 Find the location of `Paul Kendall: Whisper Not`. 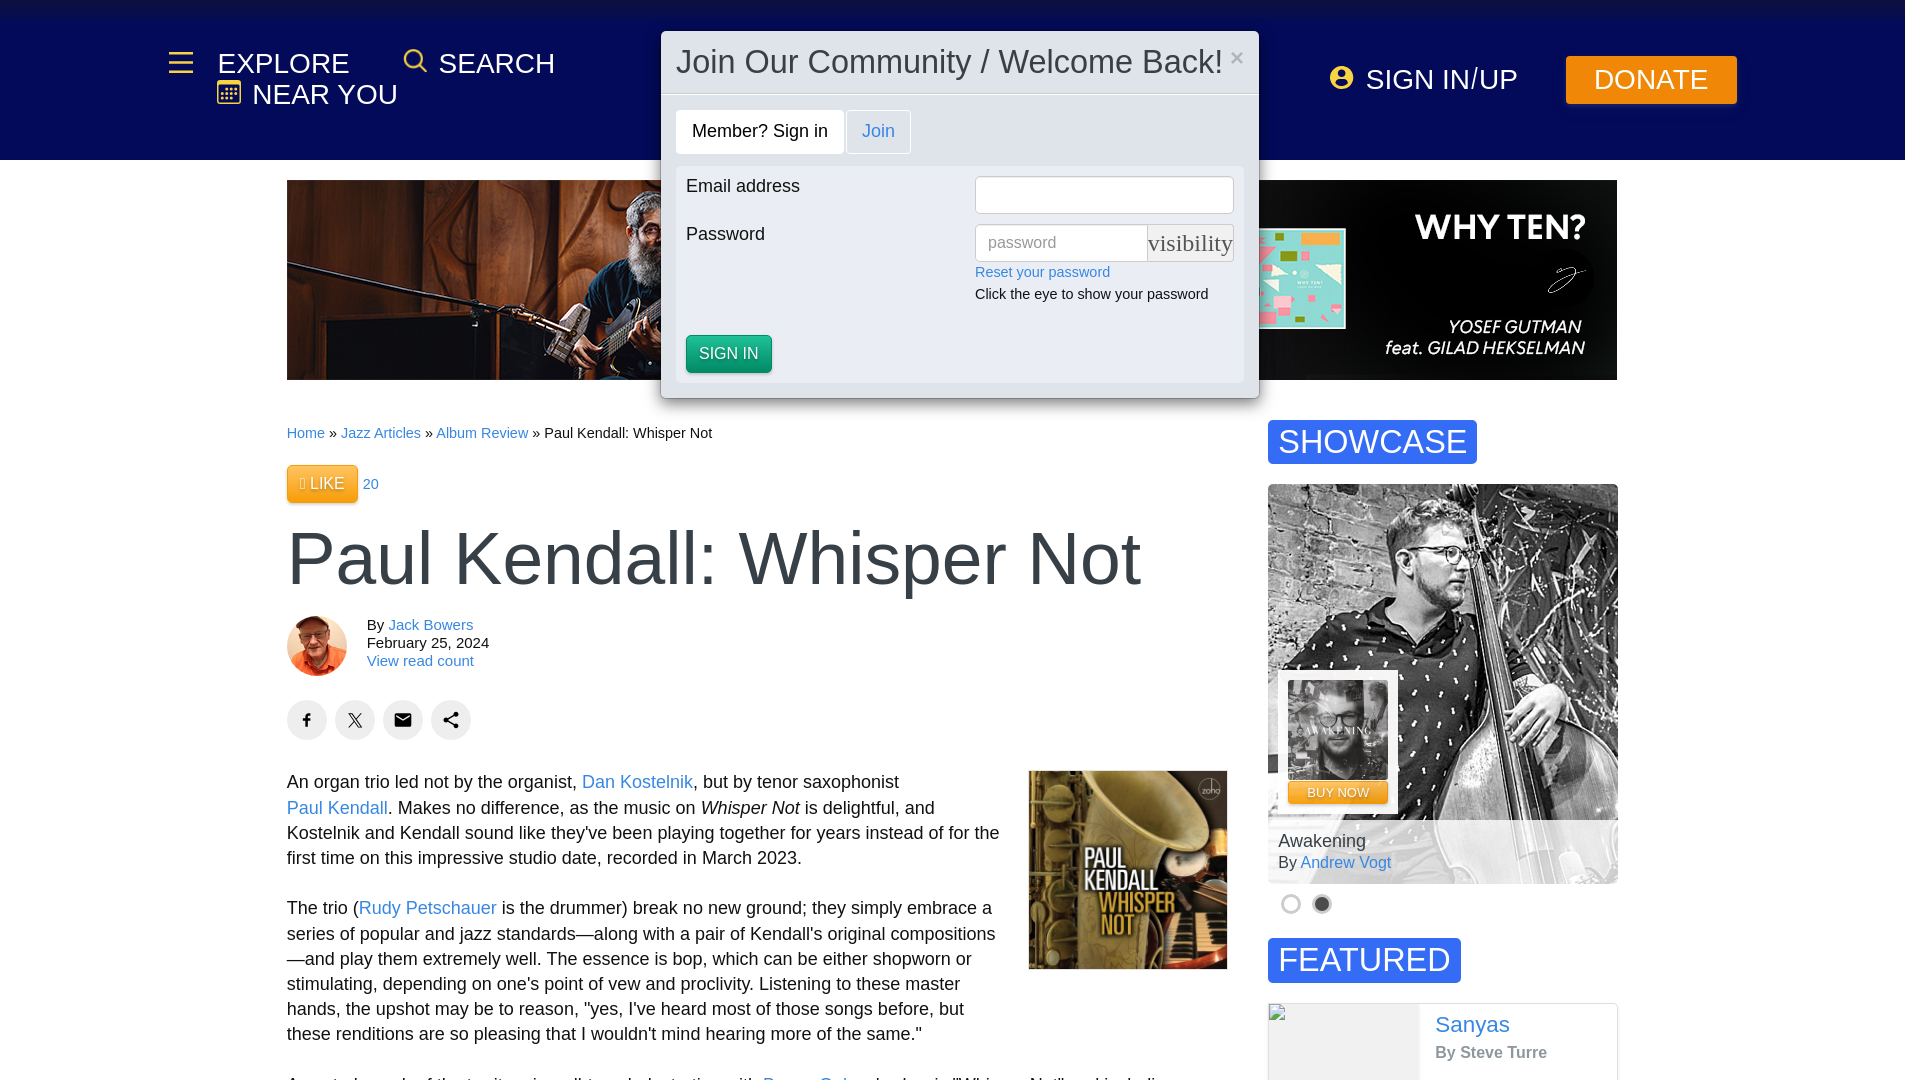

Paul Kendall: Whisper Not is located at coordinates (1128, 870).